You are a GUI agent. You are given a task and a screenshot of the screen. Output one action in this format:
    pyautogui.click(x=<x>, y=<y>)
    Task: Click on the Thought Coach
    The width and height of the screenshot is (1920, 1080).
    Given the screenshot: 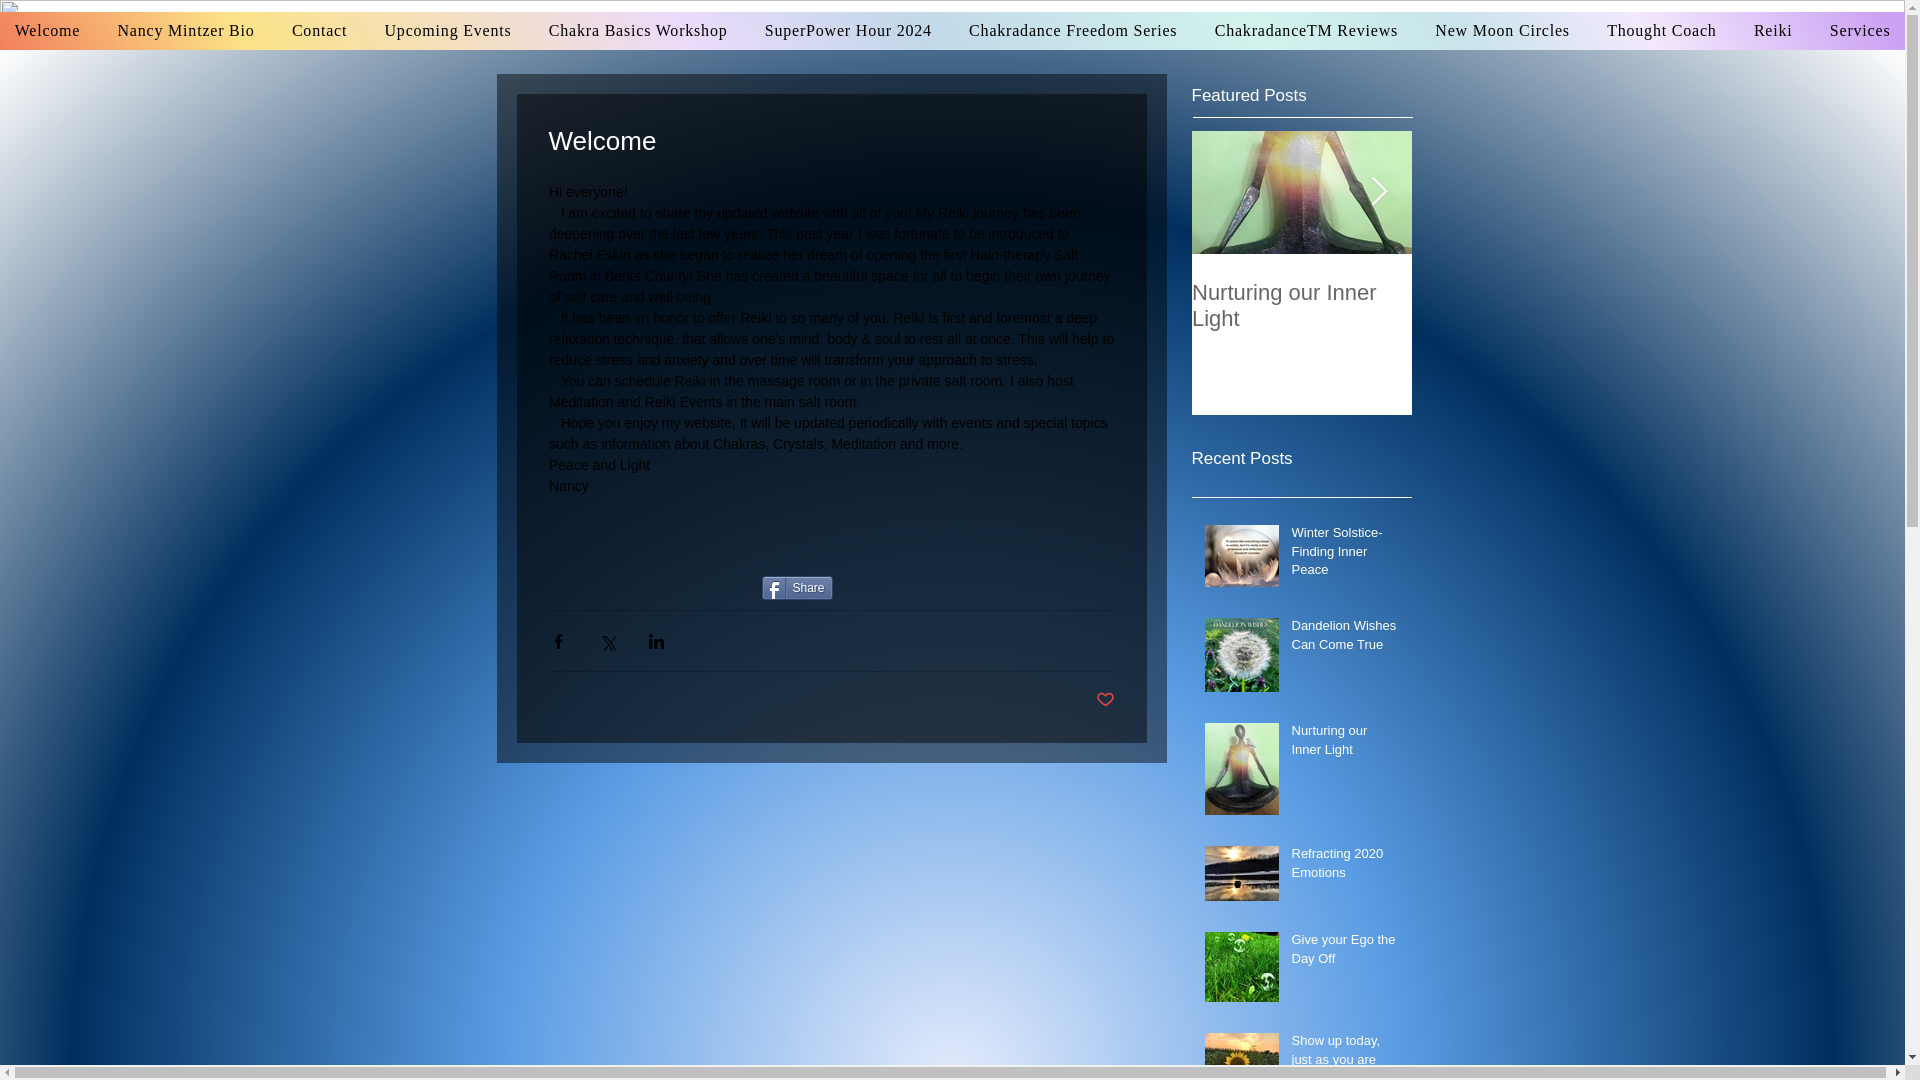 What is the action you would take?
    pyautogui.click(x=1662, y=30)
    